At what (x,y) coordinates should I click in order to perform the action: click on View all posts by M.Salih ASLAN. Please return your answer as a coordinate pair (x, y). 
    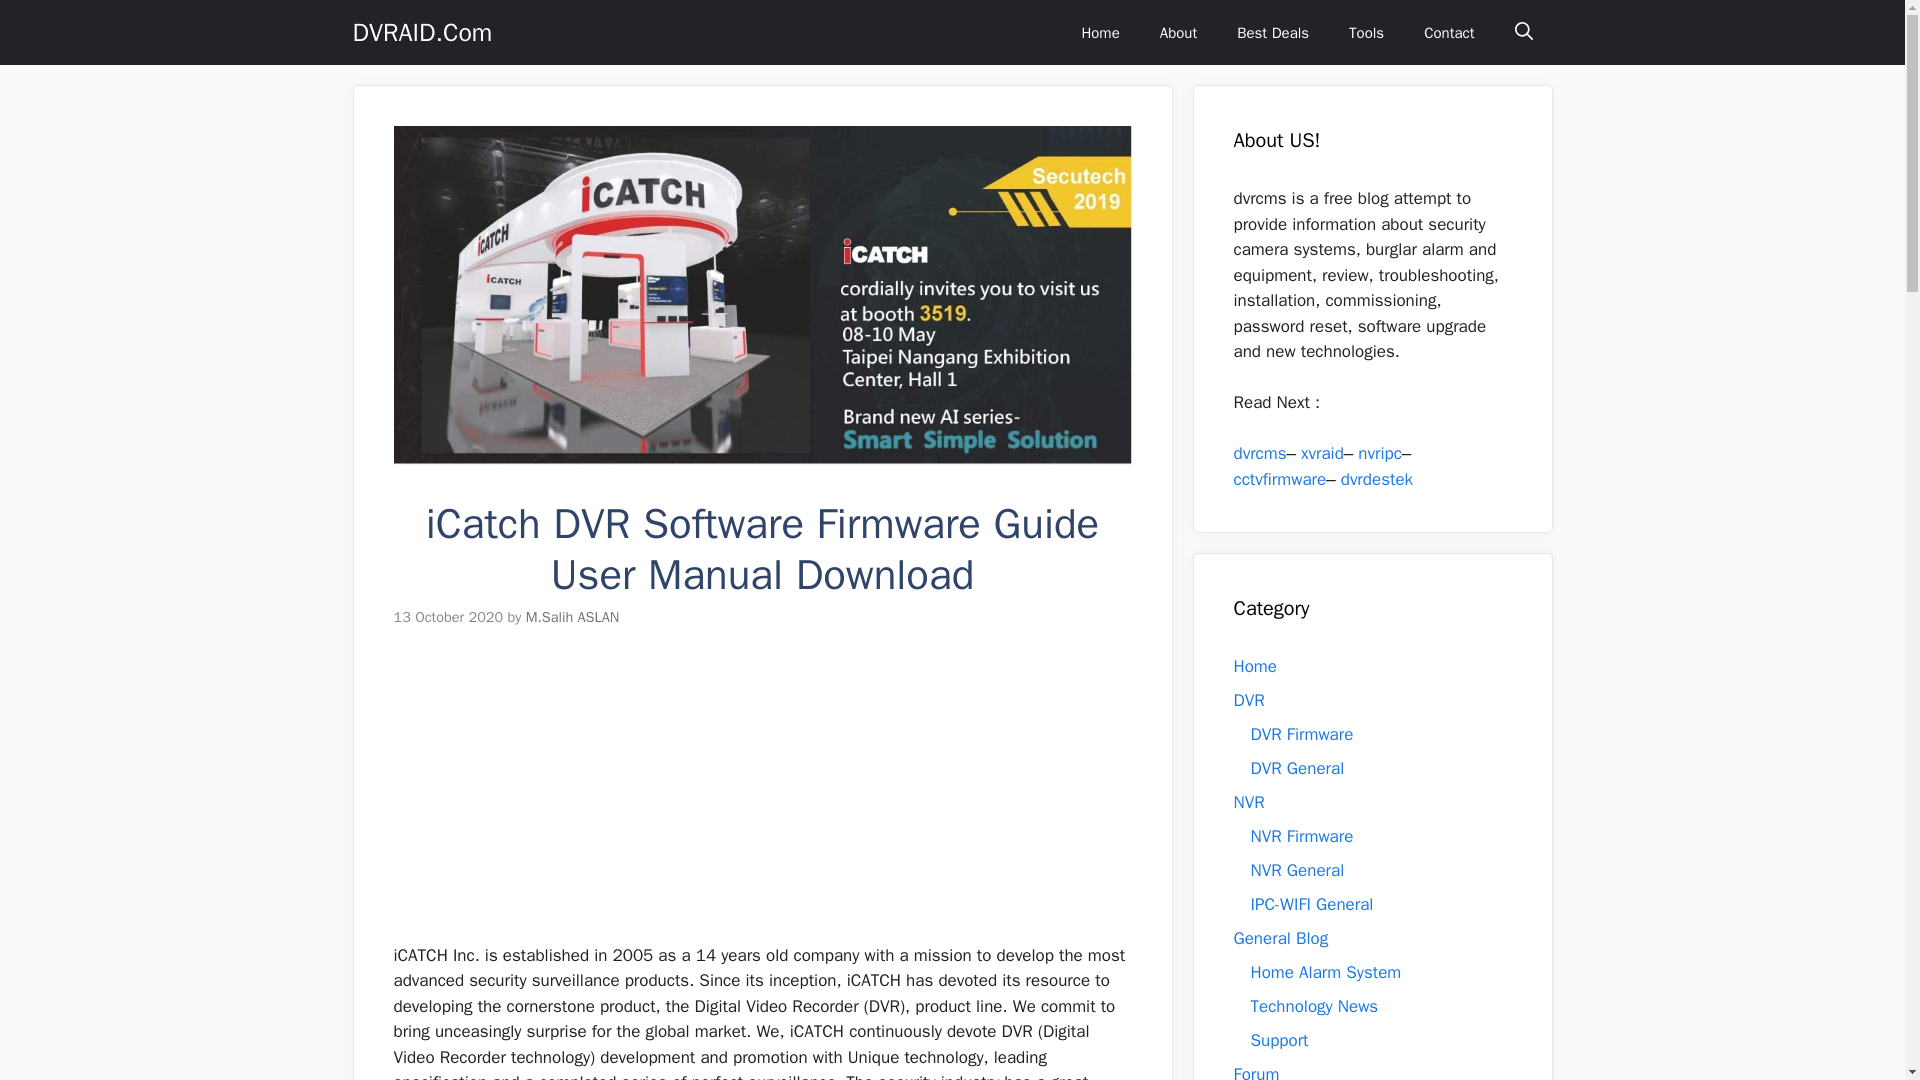
    Looking at the image, I should click on (573, 617).